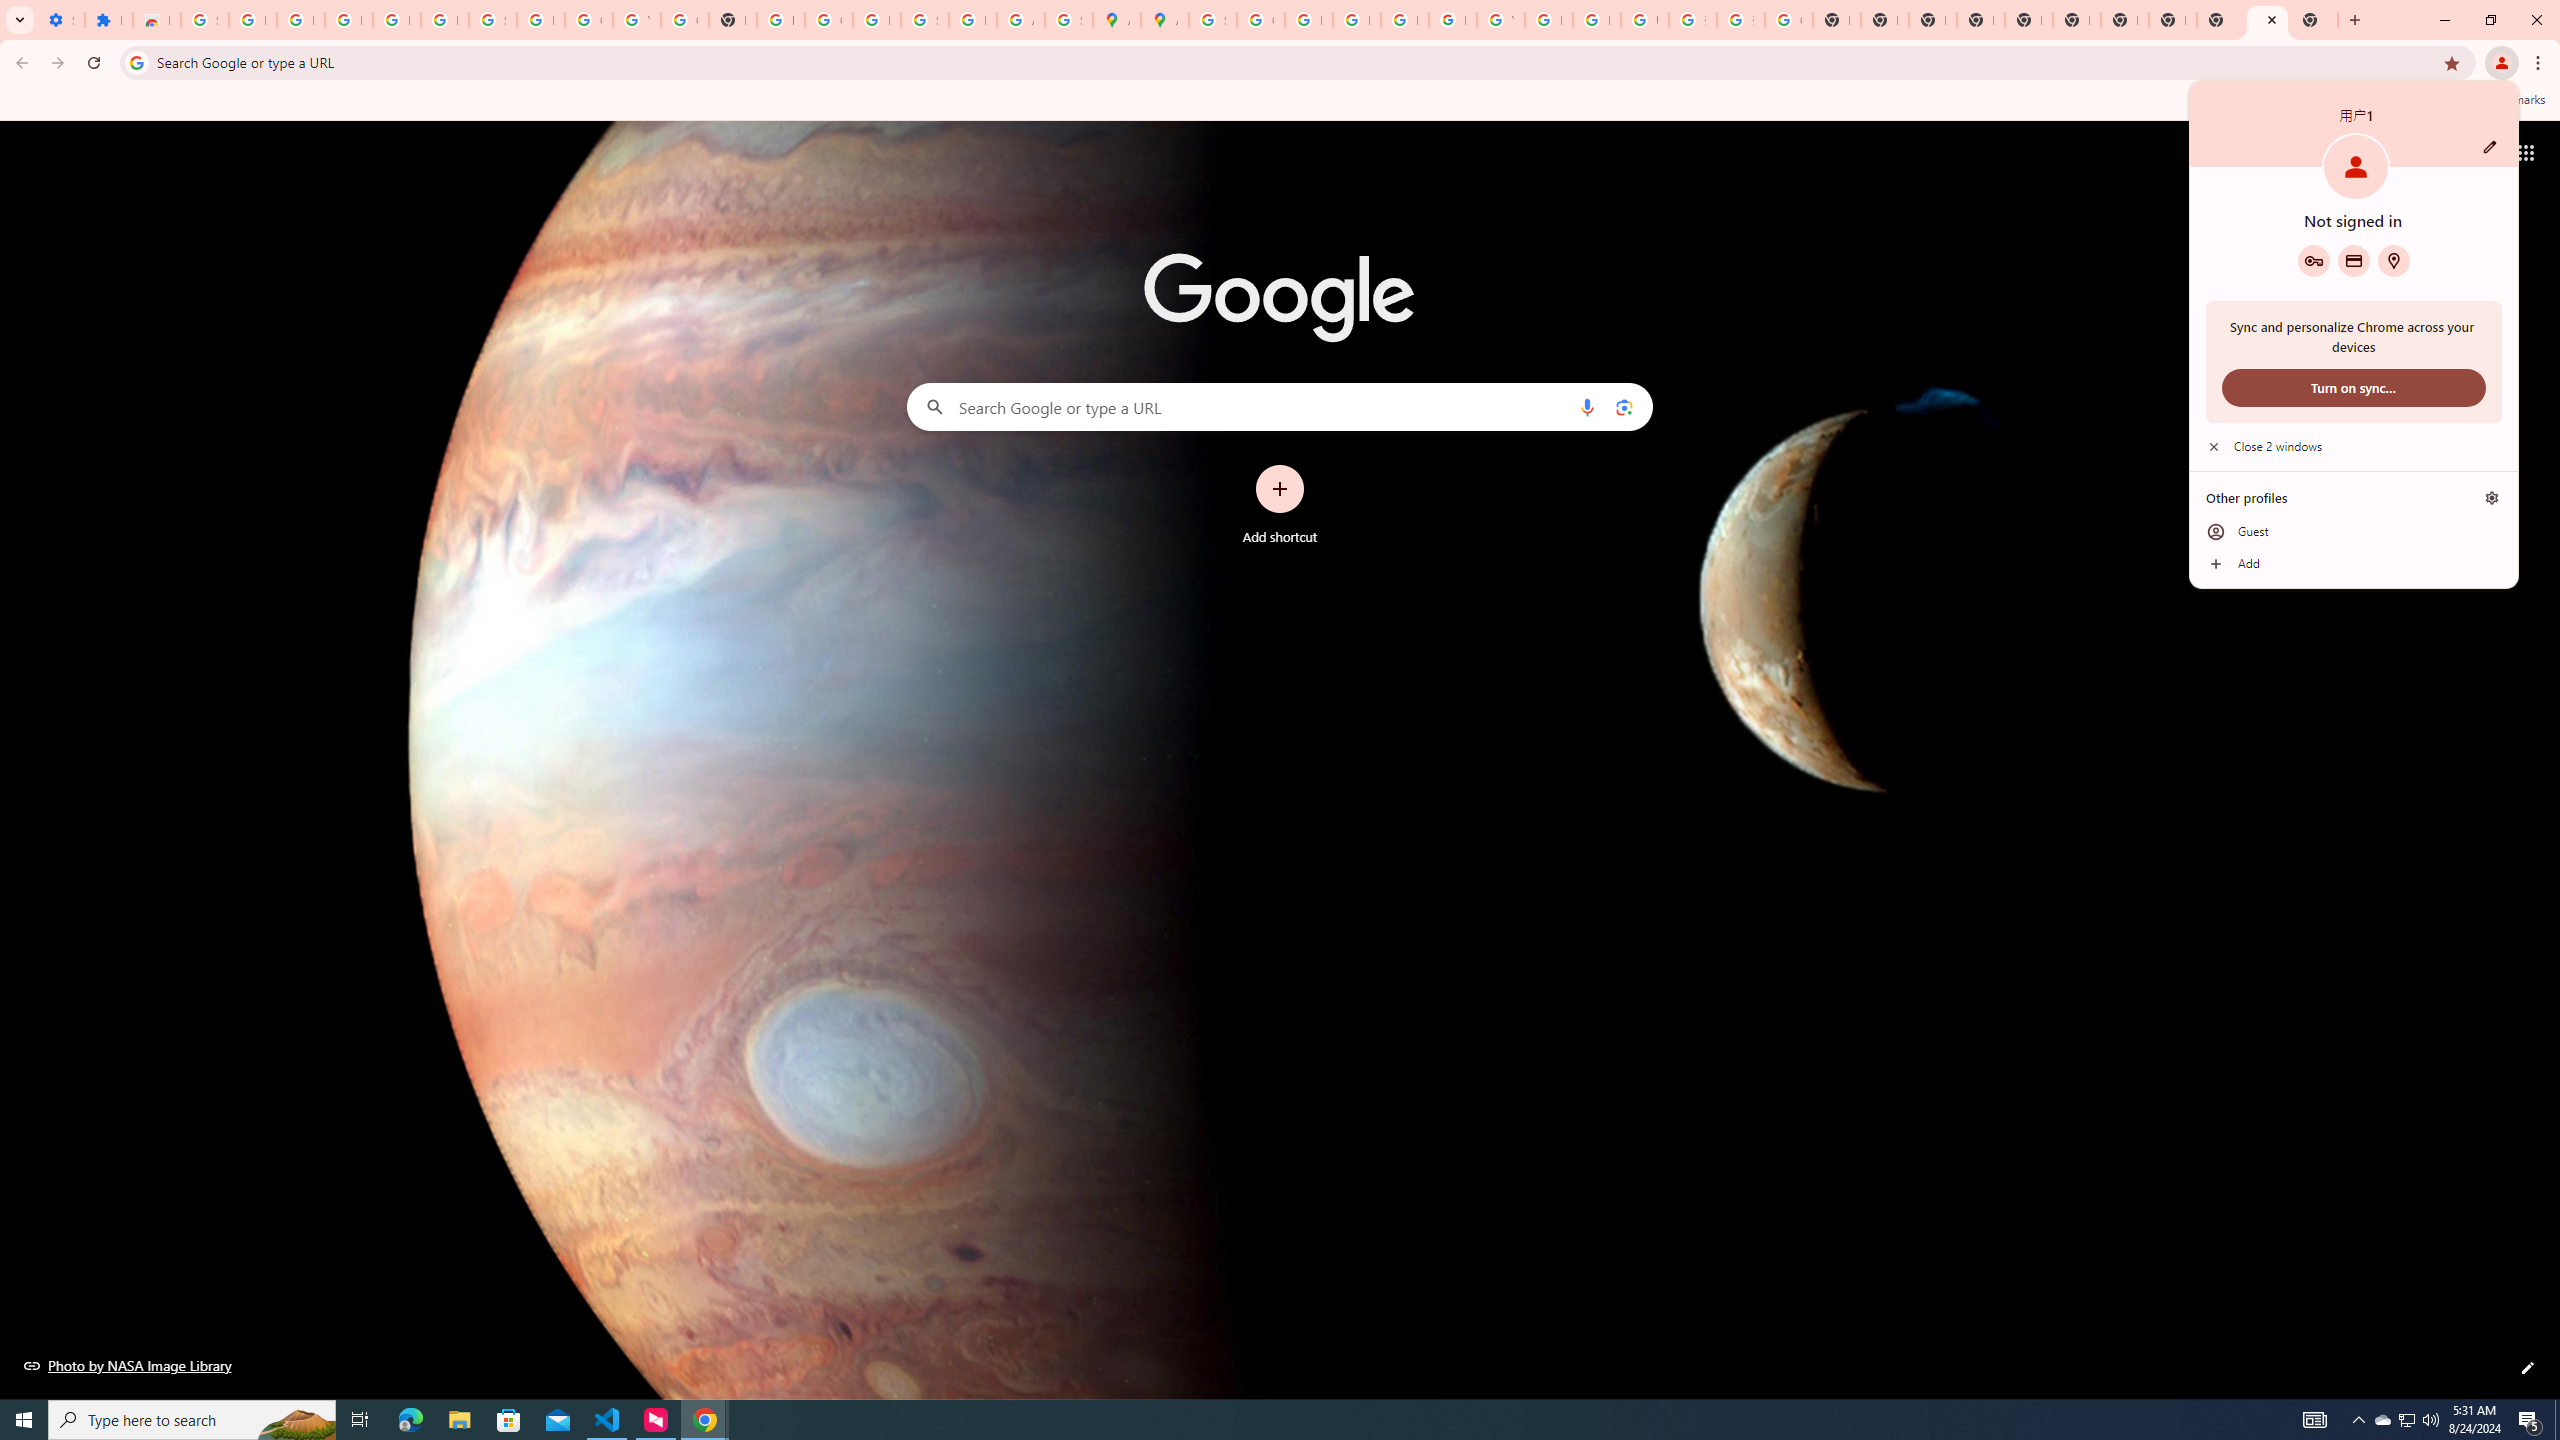 This screenshot has height=1440, width=2560. Describe the element at coordinates (2490, 146) in the screenshot. I see `Customize profile` at that location.